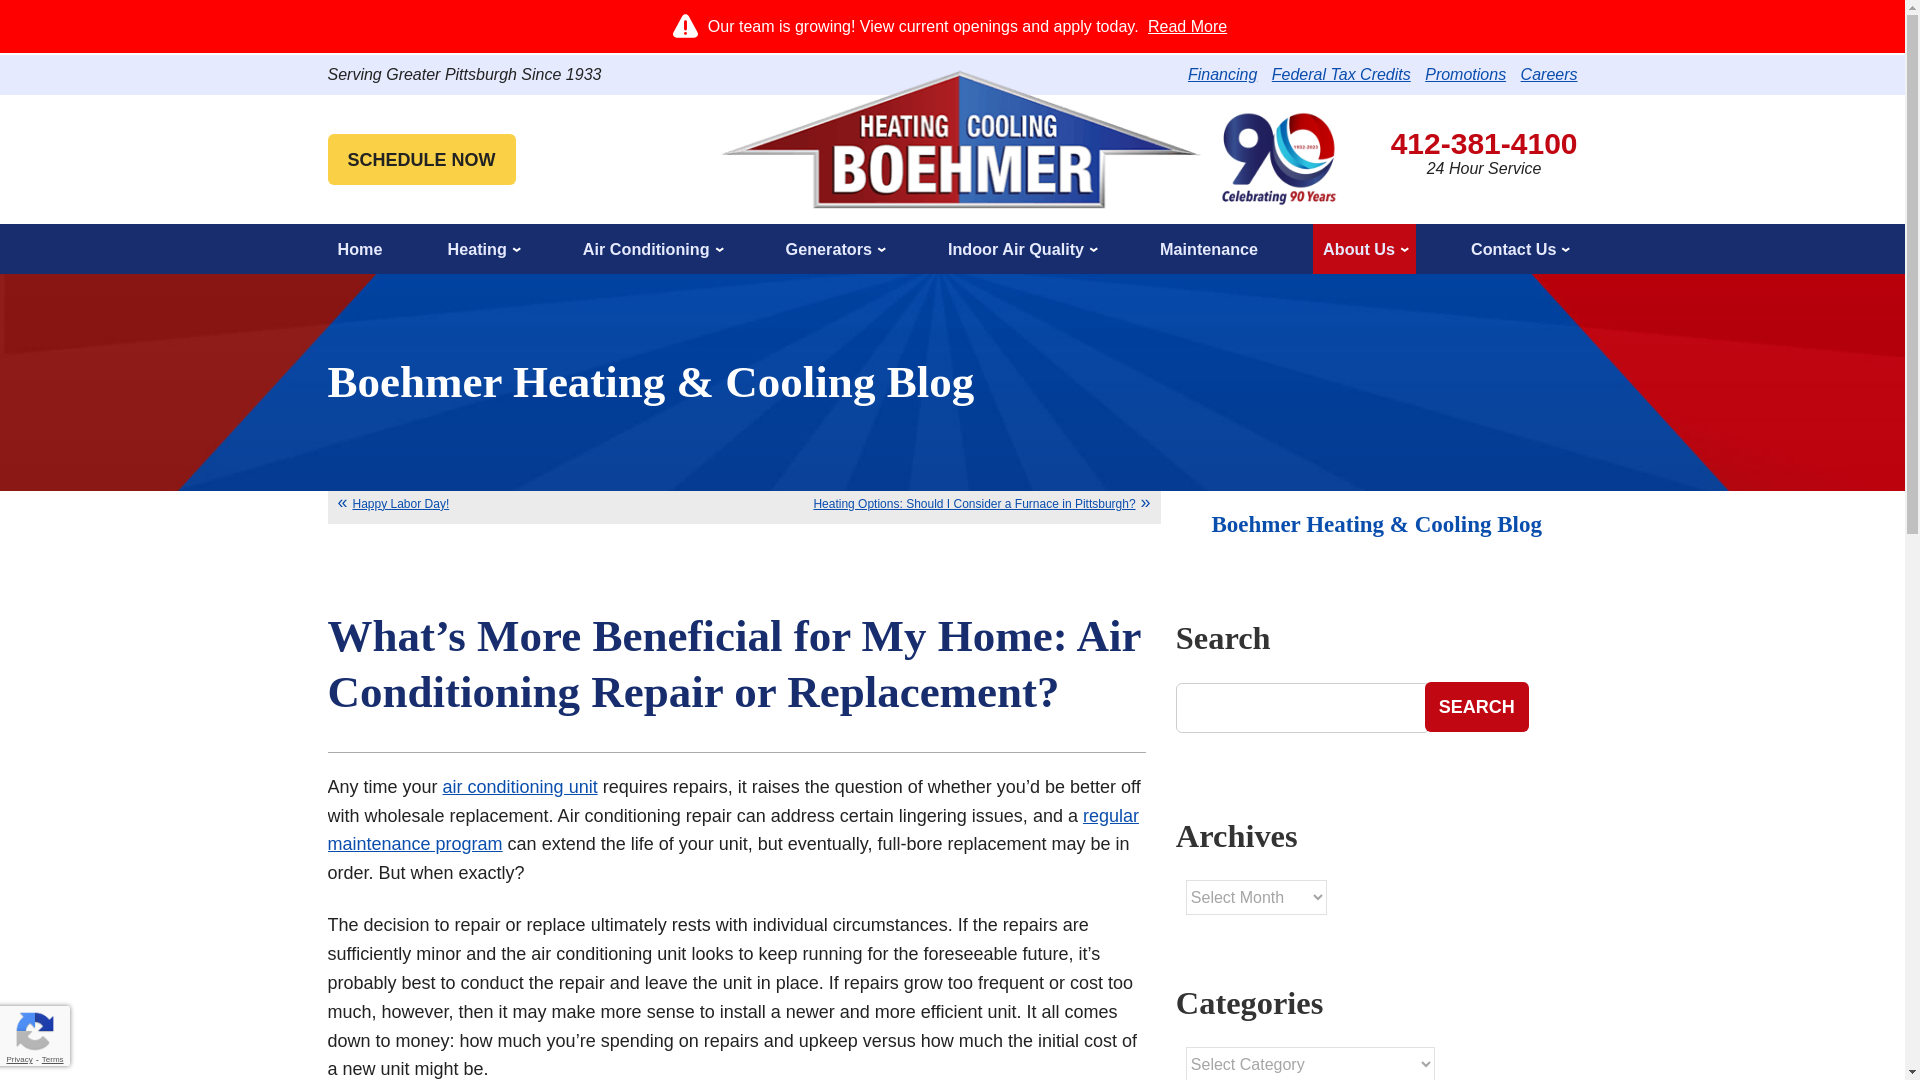 The image size is (1920, 1080). What do you see at coordinates (652, 248) in the screenshot?
I see `Air Conditioning` at bounding box center [652, 248].